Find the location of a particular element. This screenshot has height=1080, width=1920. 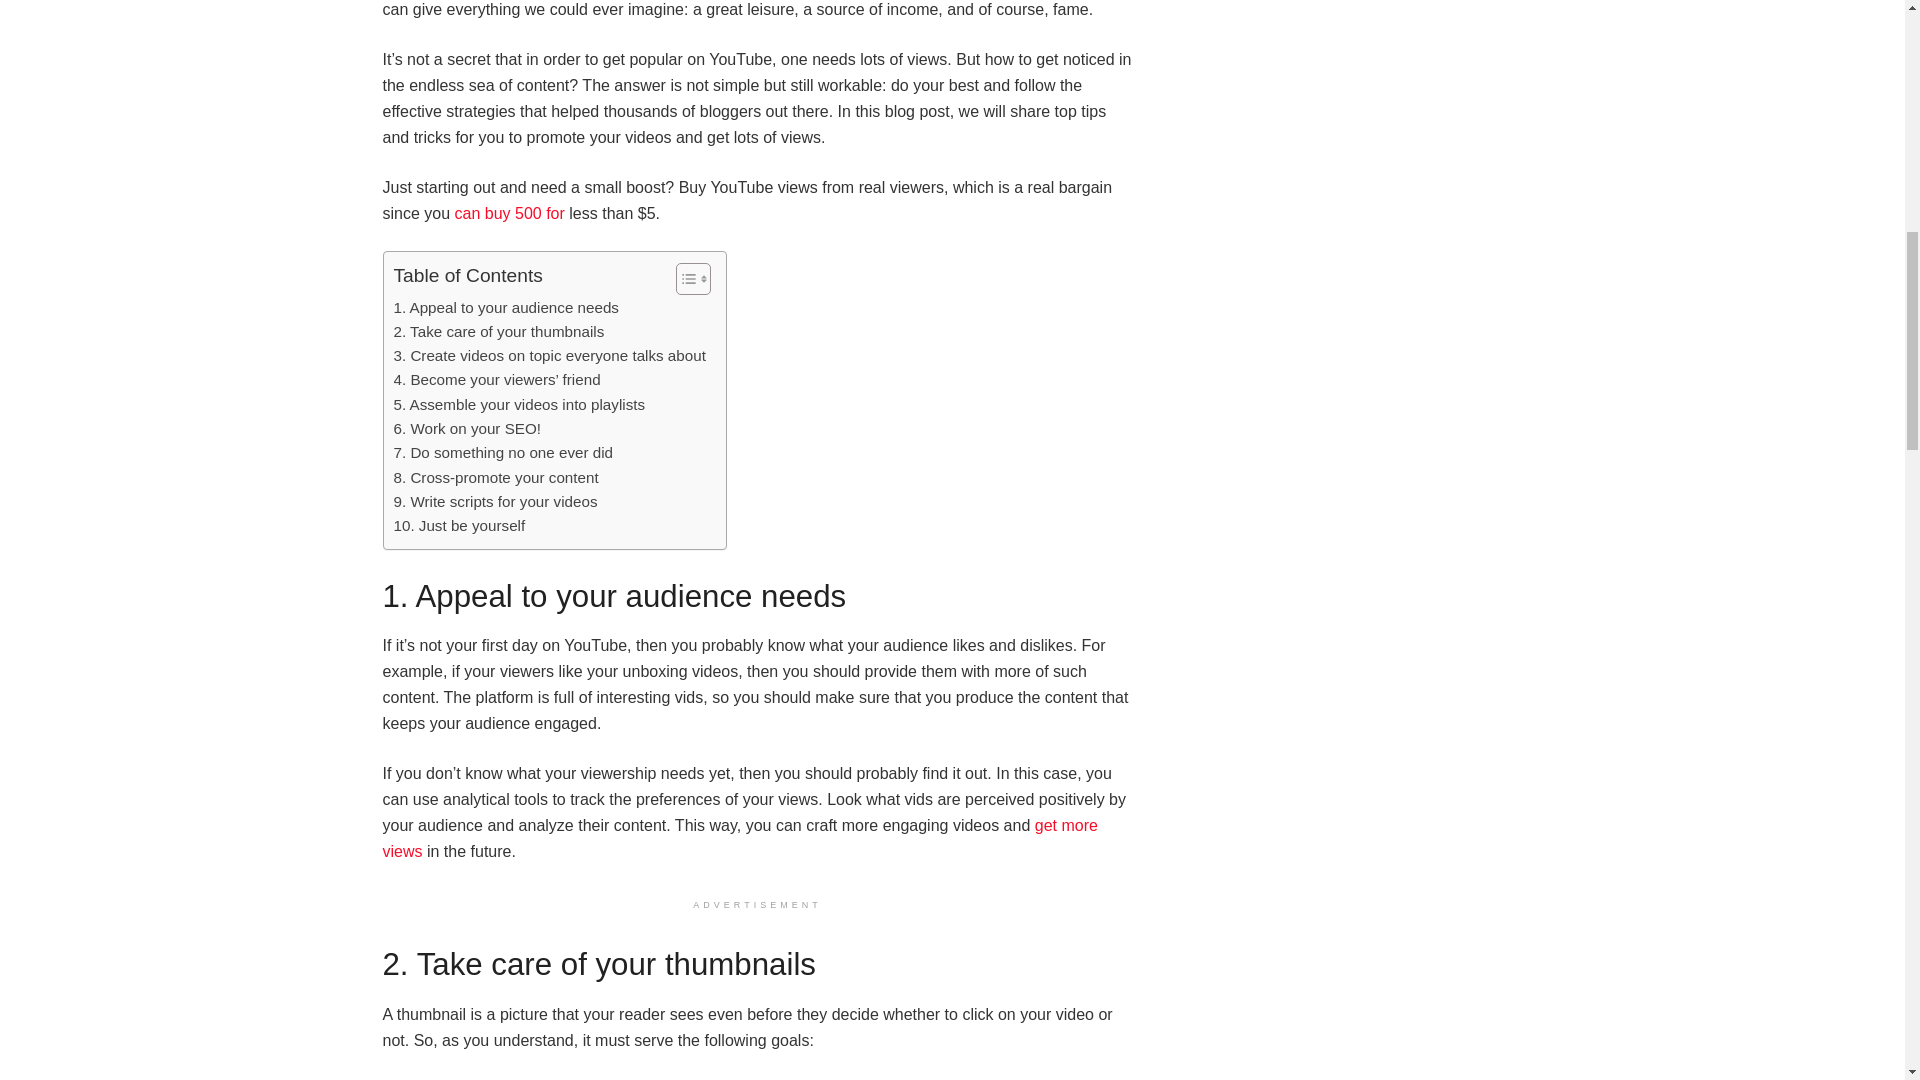

5. Assemble your videos into playlists is located at coordinates (519, 404).